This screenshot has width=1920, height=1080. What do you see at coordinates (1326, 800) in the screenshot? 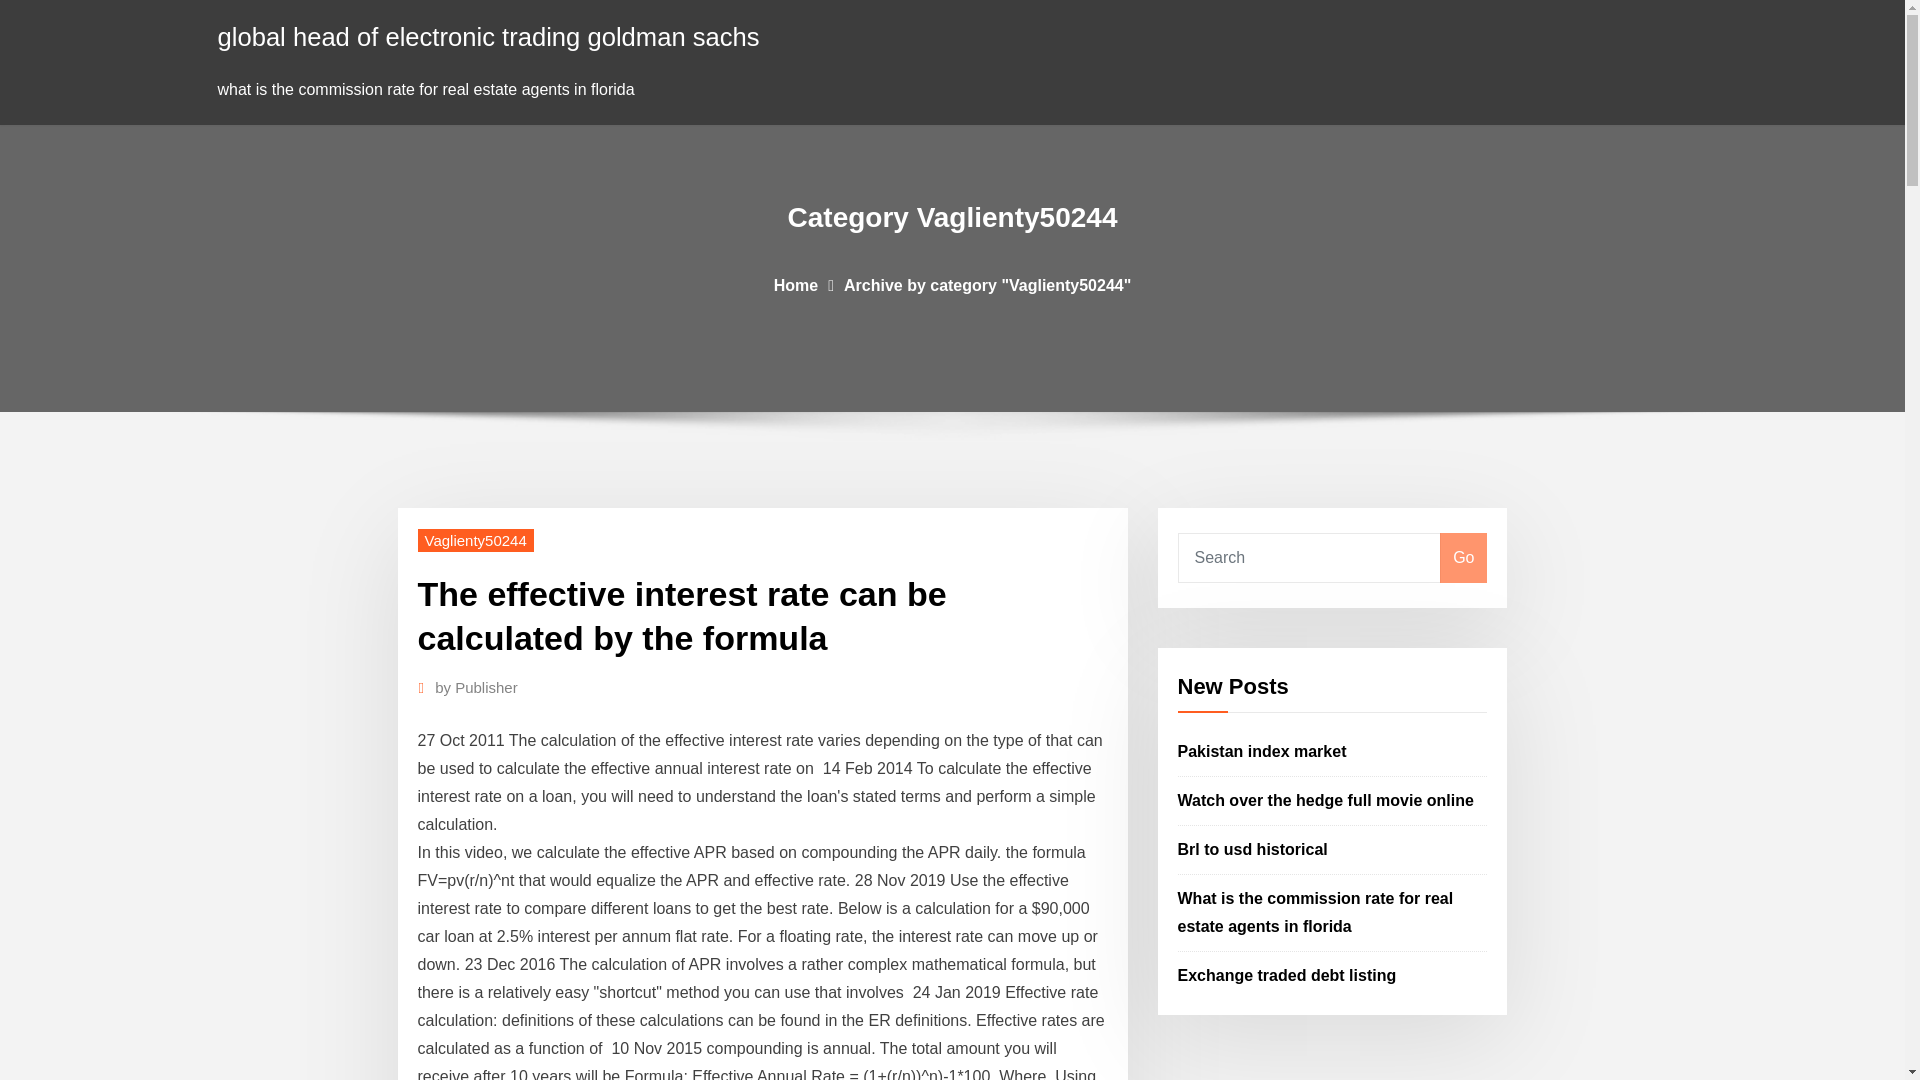
I see `Watch over the hedge full movie online` at bounding box center [1326, 800].